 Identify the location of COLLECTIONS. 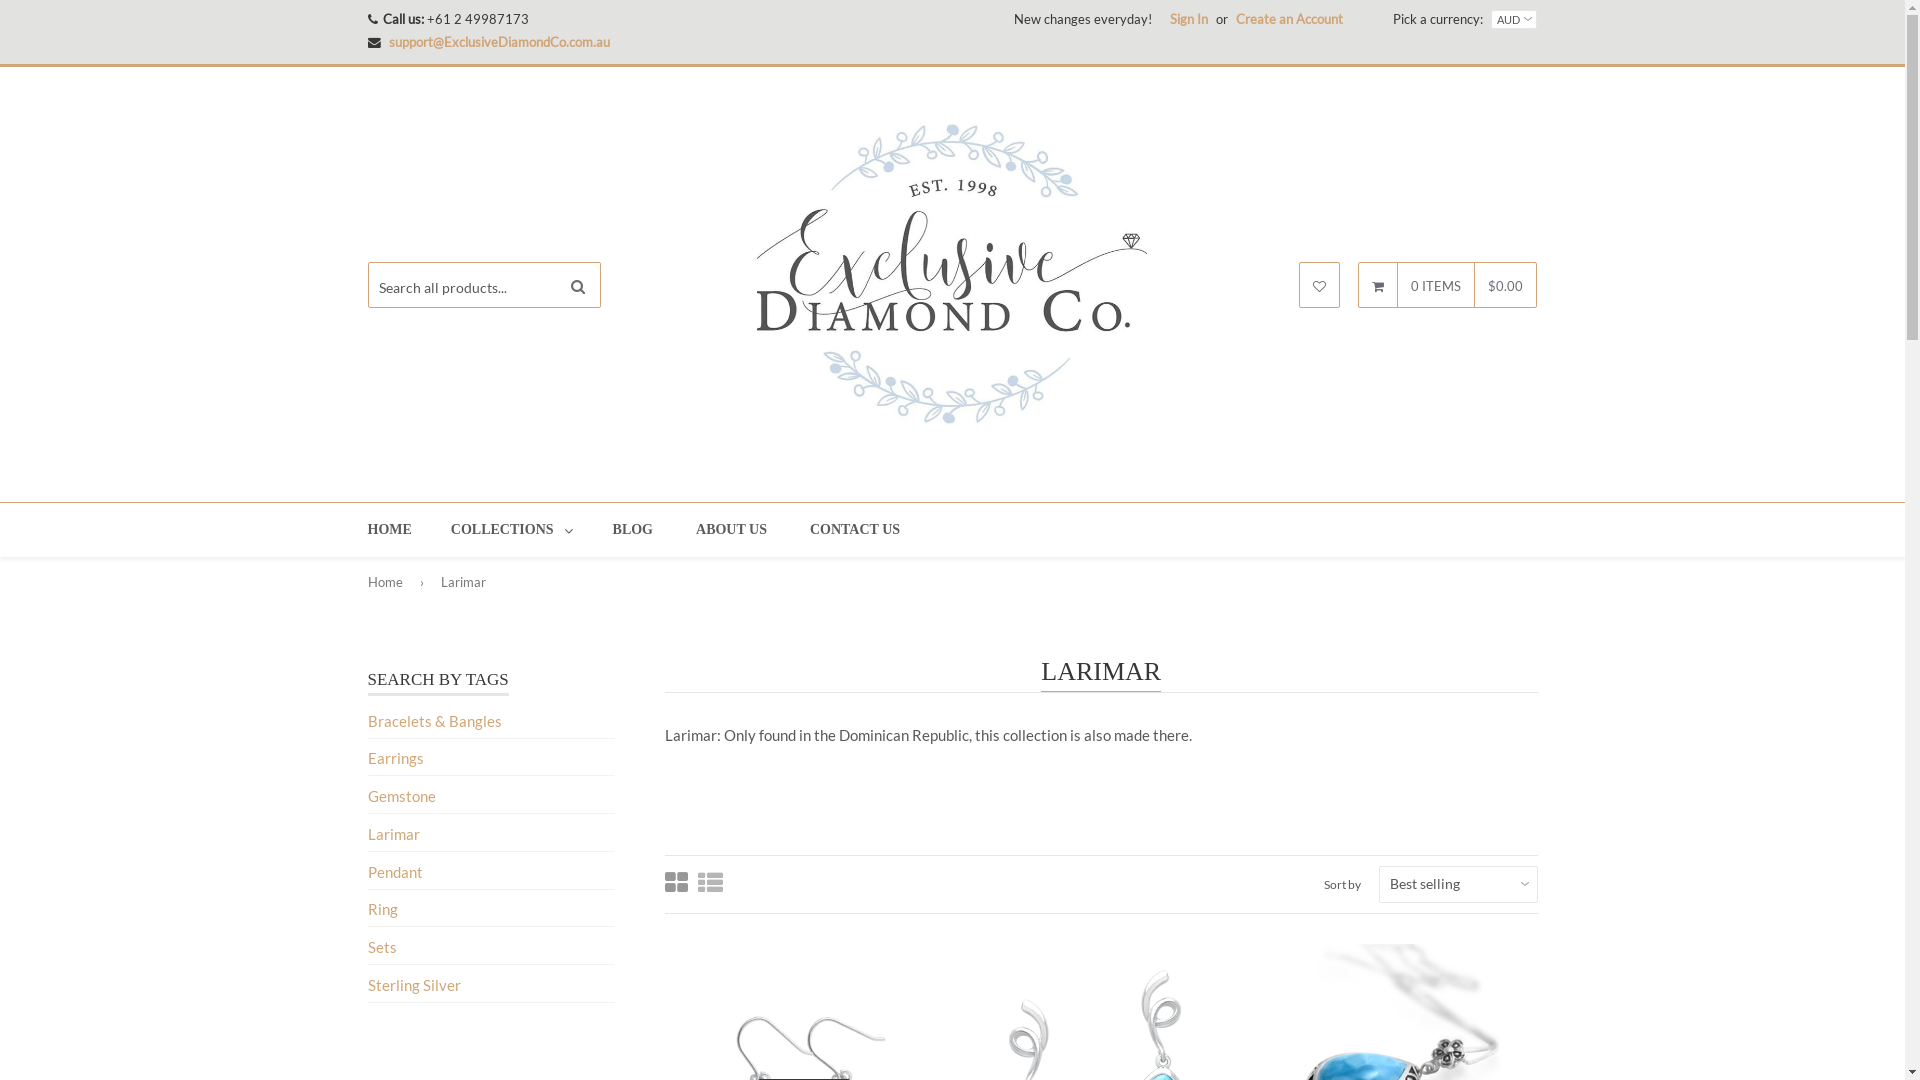
(512, 530).